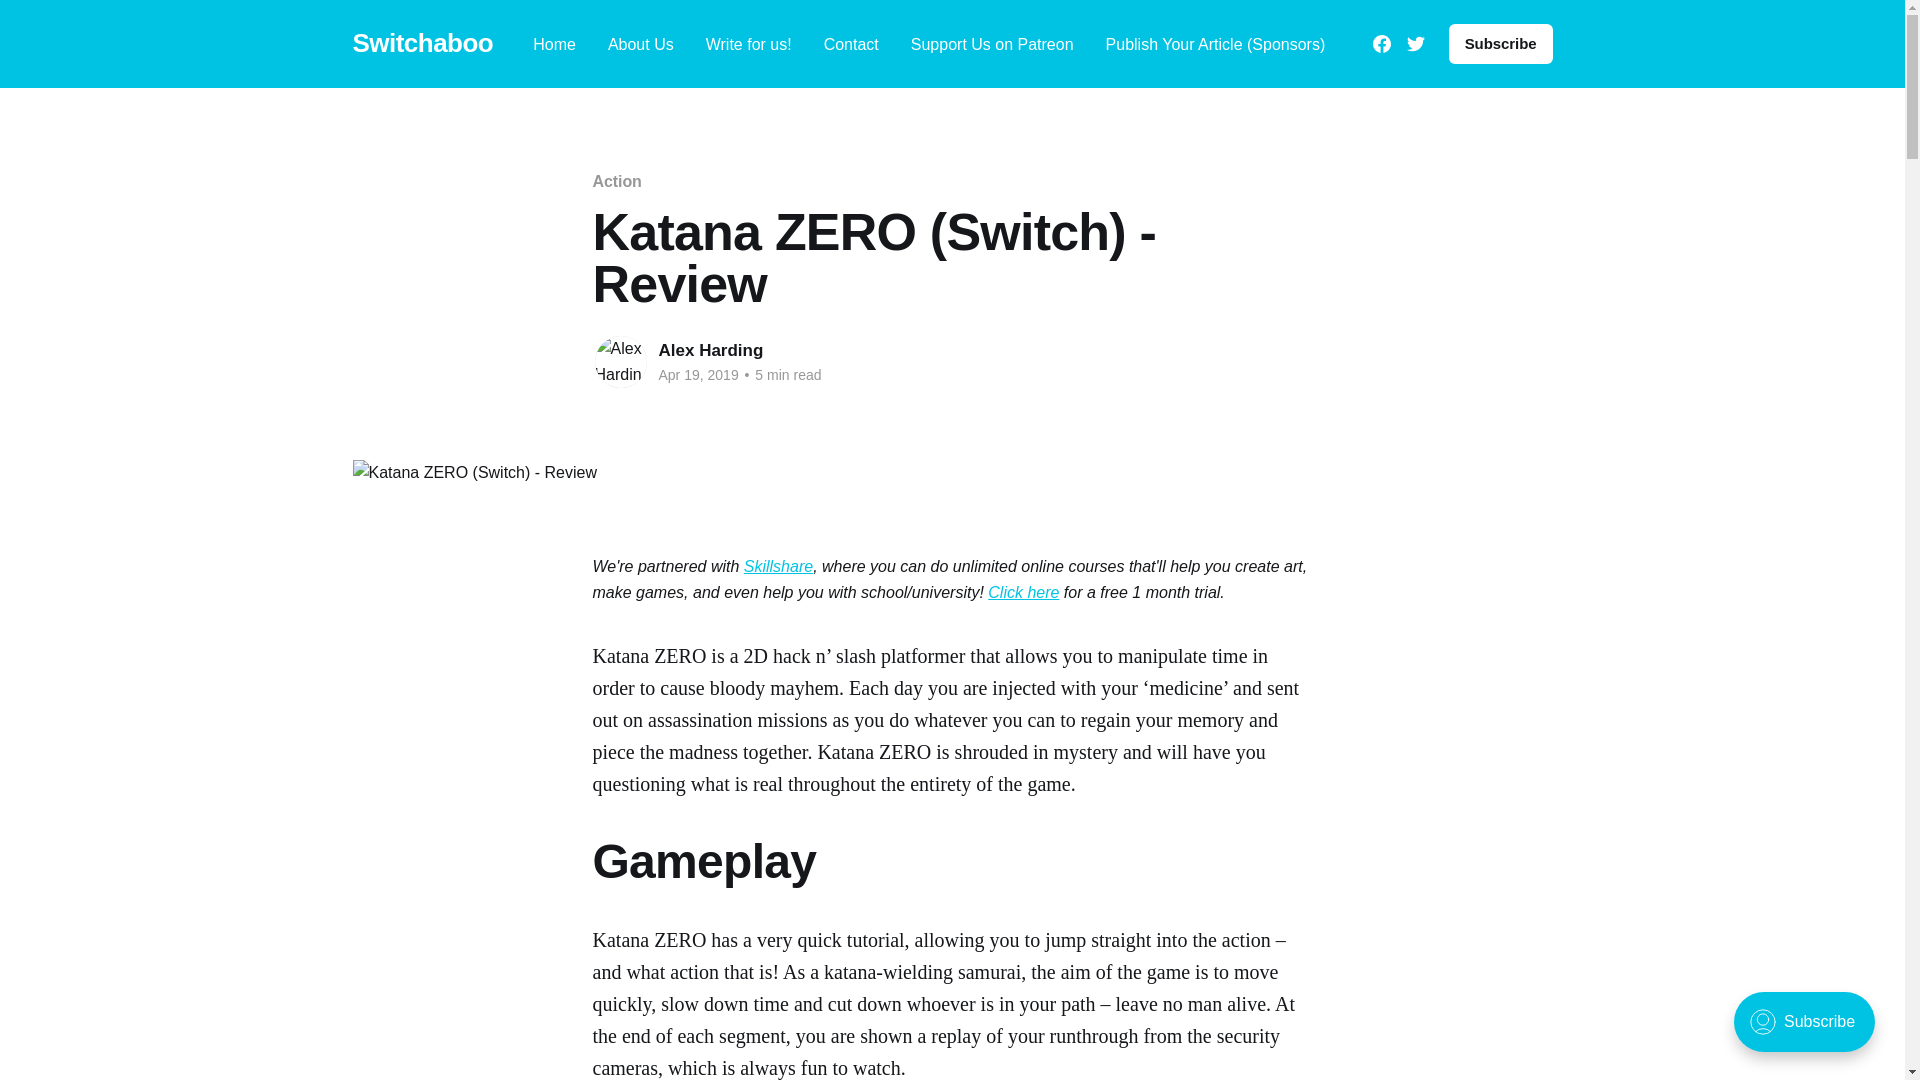 This screenshot has width=1920, height=1080. Describe the element at coordinates (710, 350) in the screenshot. I see `Alex Harding` at that location.